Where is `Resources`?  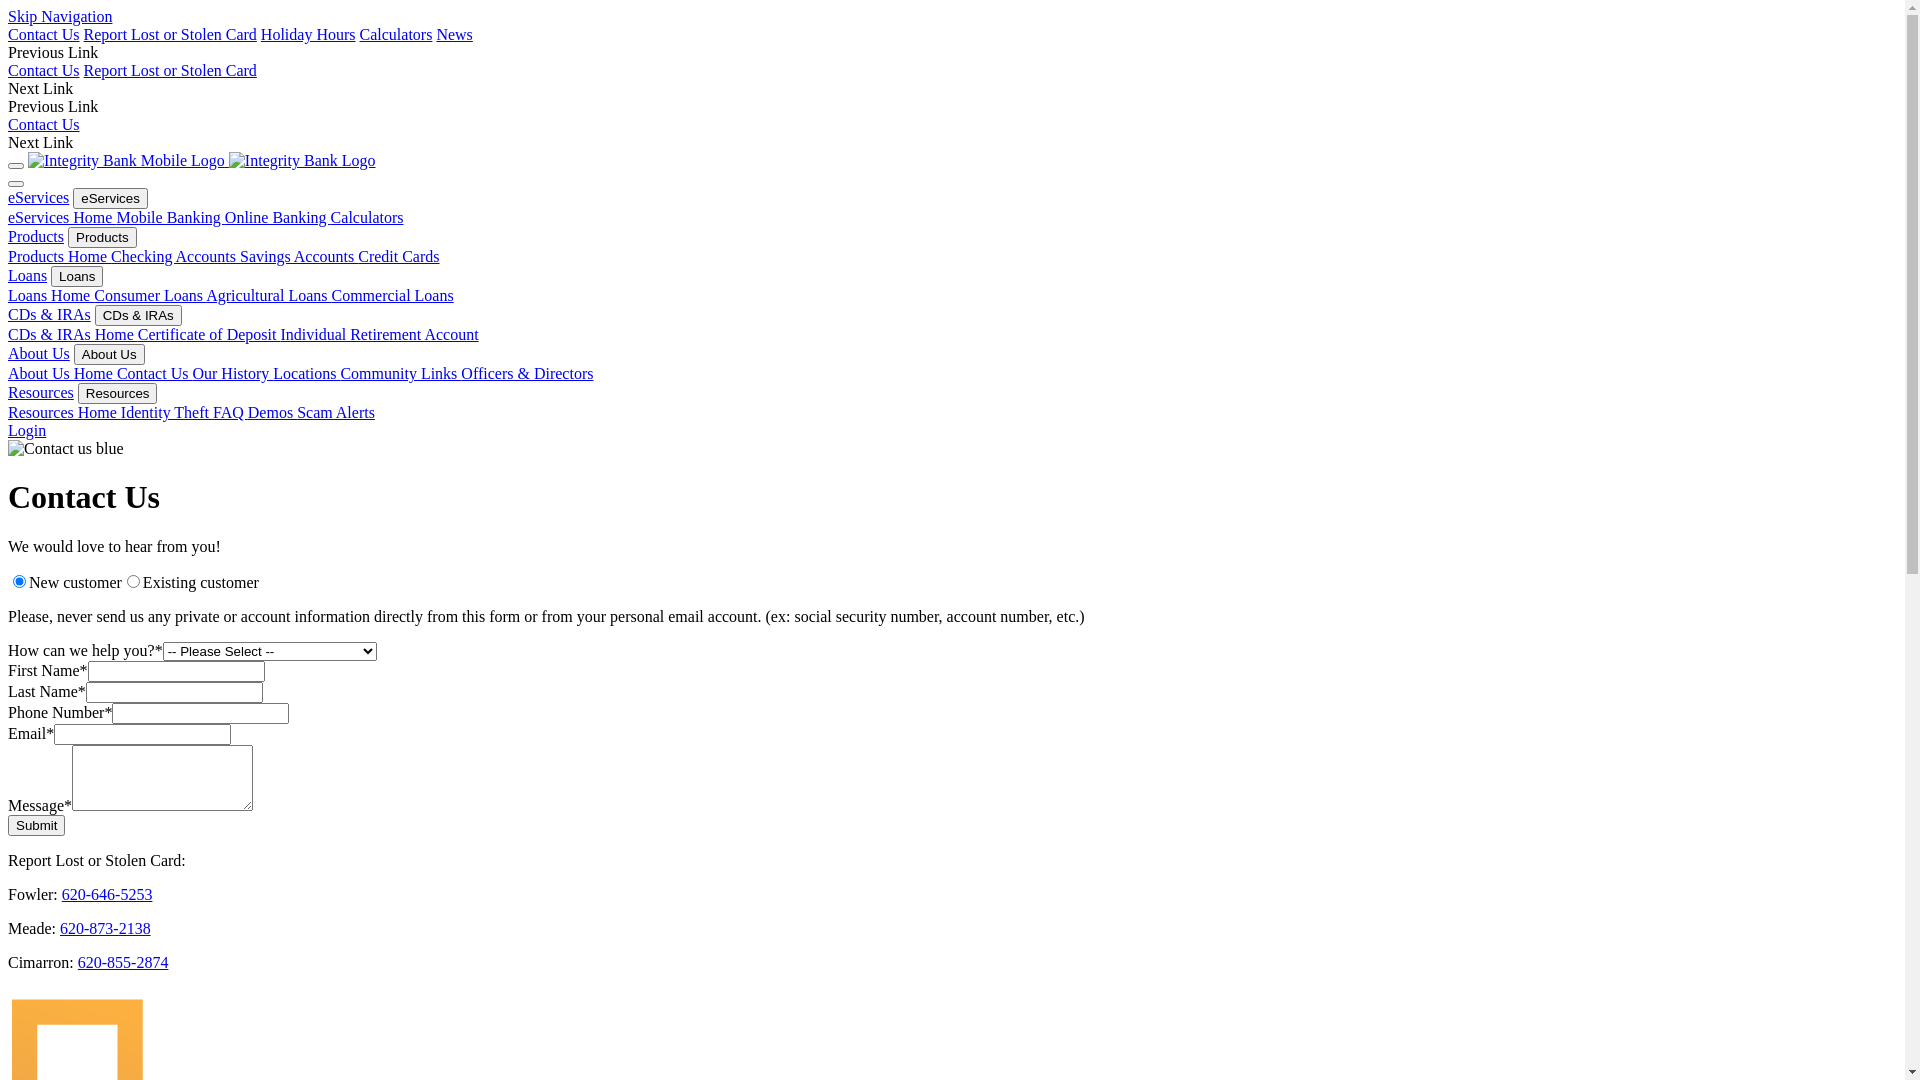
Resources is located at coordinates (41, 392).